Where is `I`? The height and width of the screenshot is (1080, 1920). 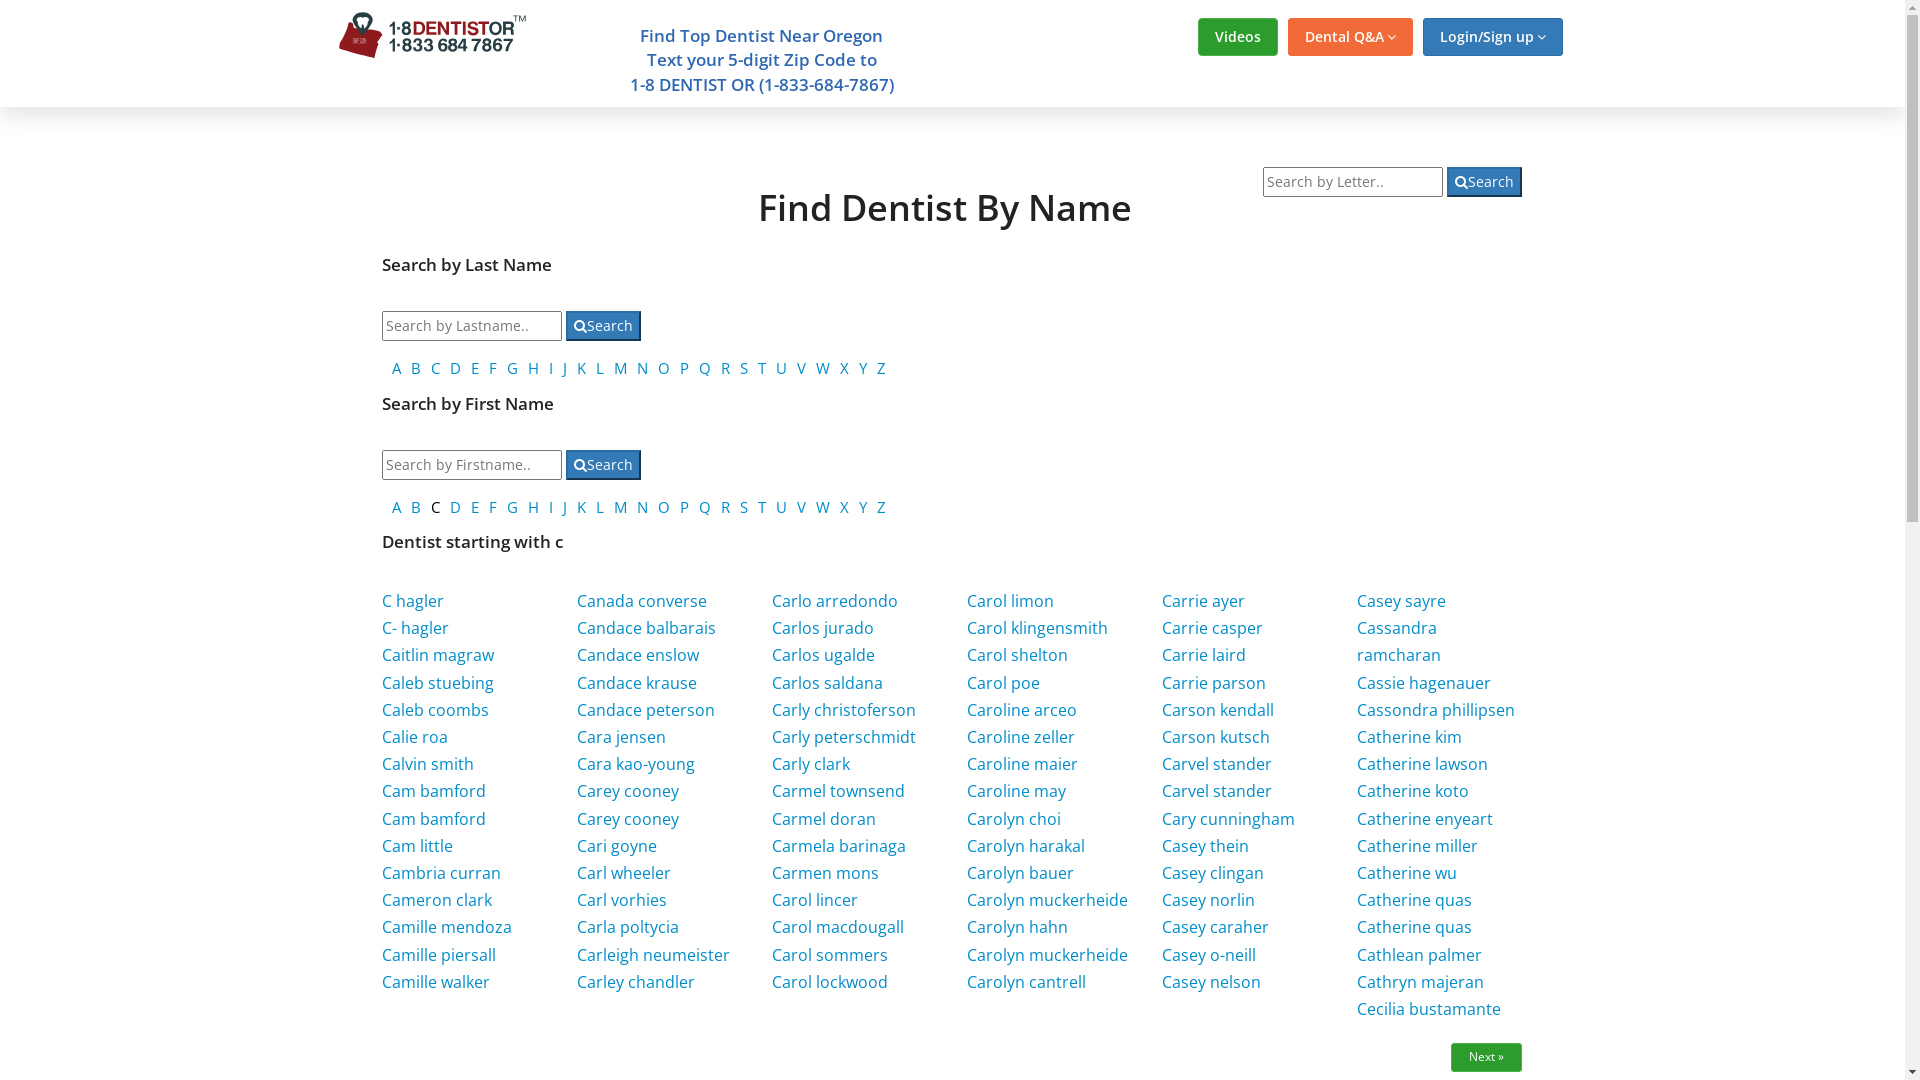 I is located at coordinates (551, 507).